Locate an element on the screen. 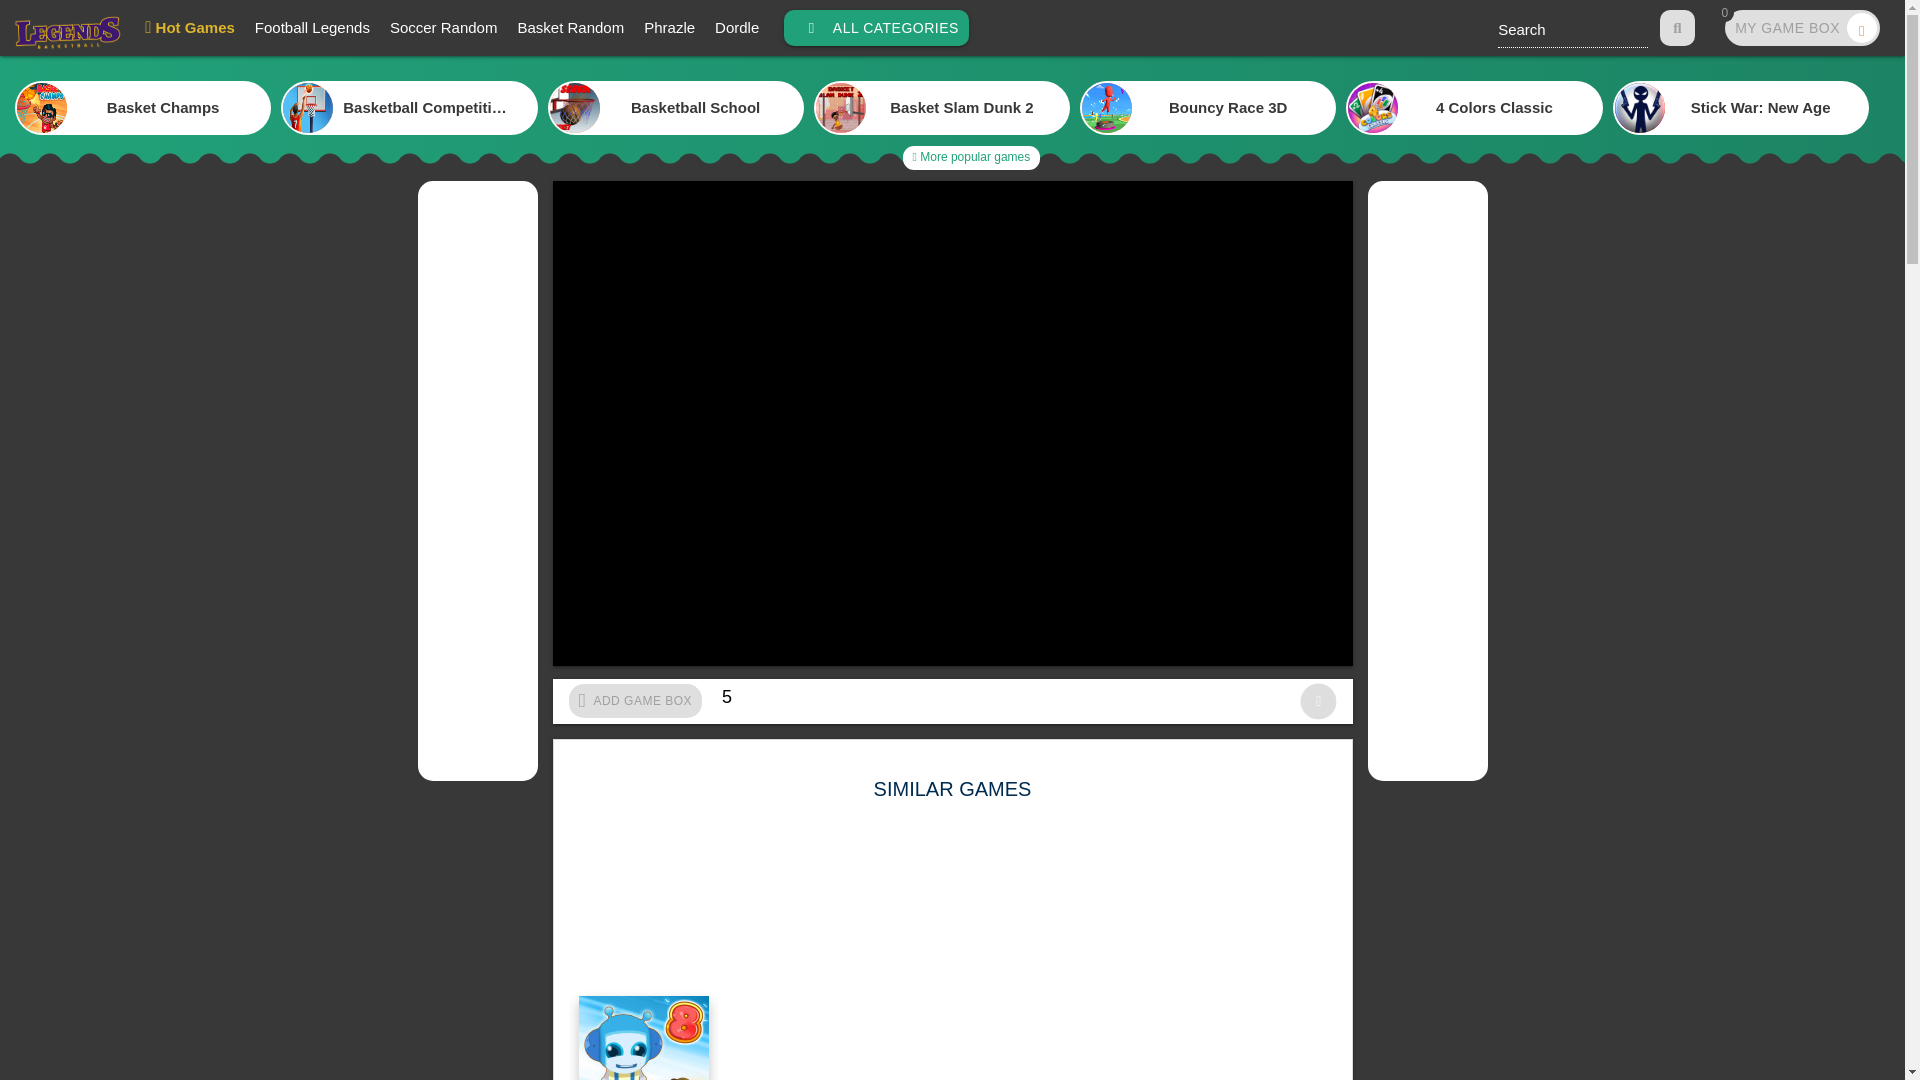 The height and width of the screenshot is (1080, 1920). ALL CATEGORIES is located at coordinates (66, 36).